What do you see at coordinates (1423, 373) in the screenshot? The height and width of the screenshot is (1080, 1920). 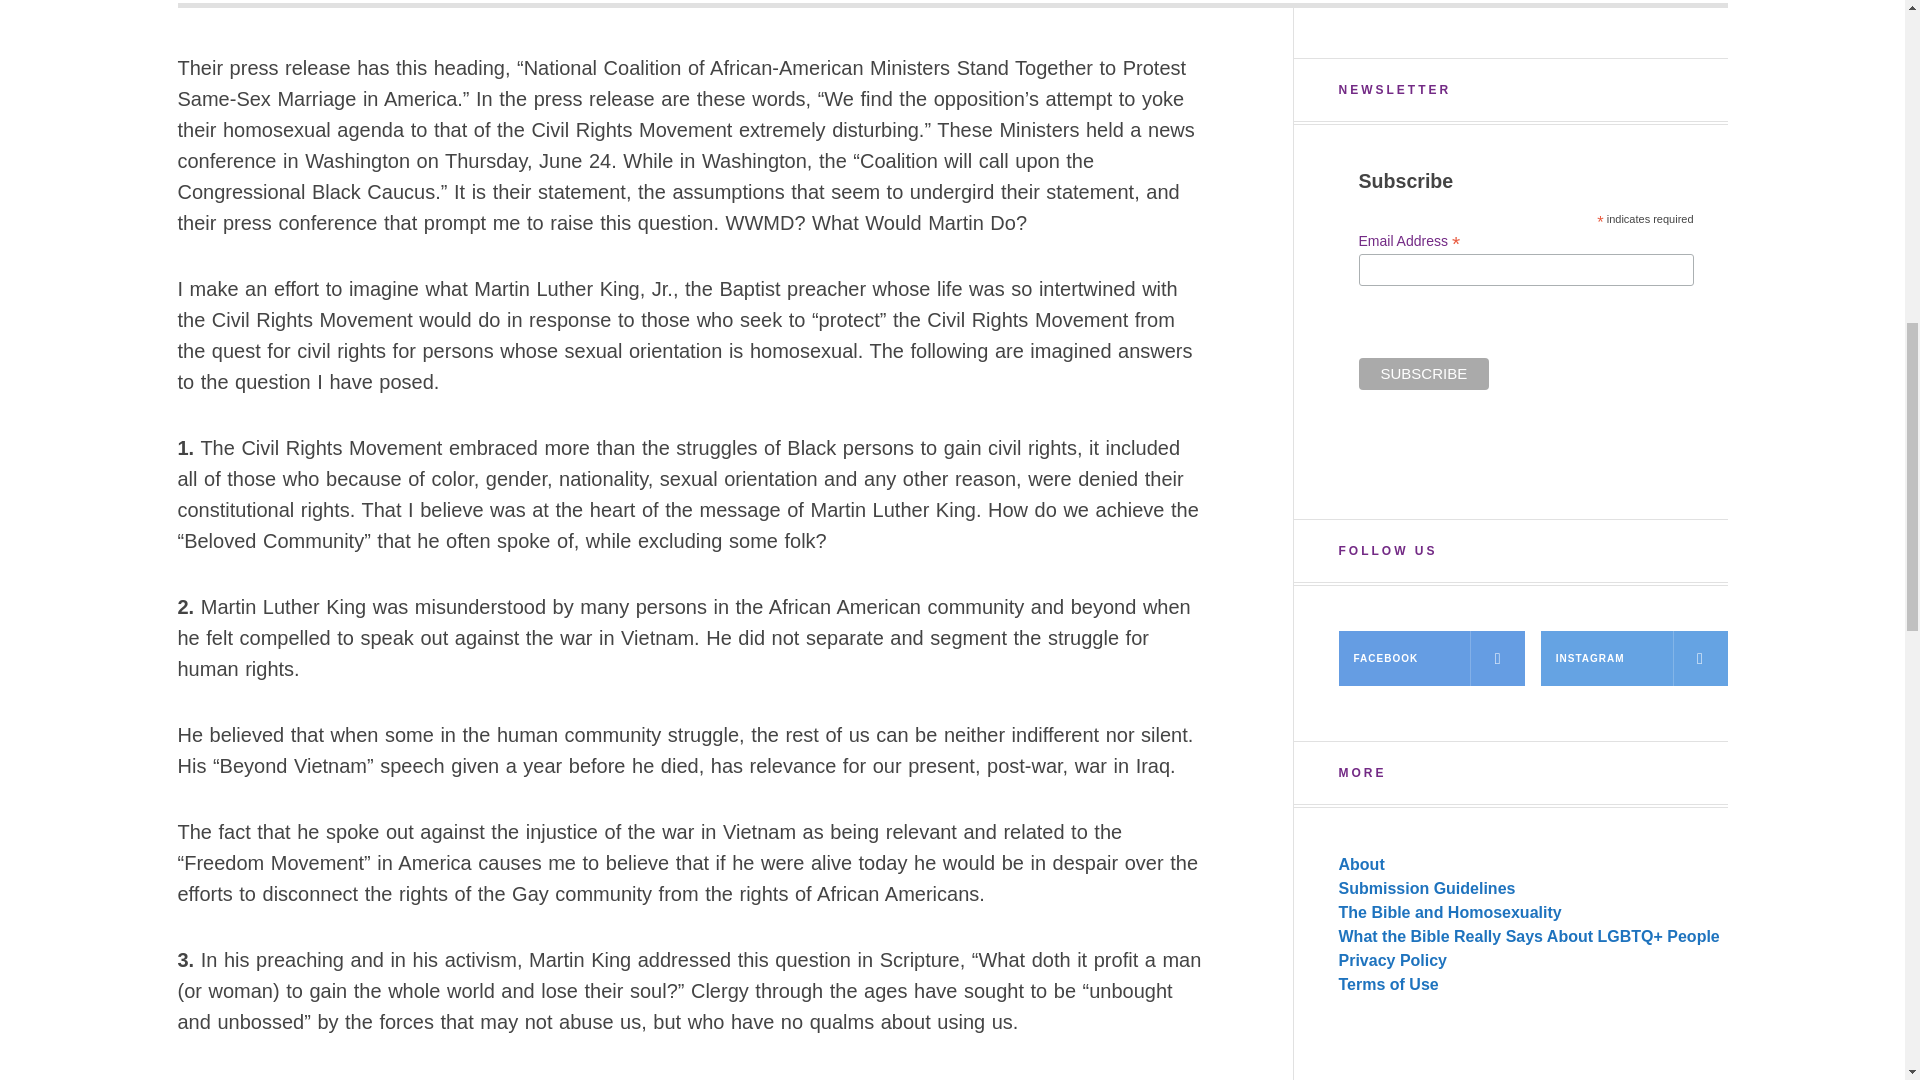 I see `Subscribe` at bounding box center [1423, 373].